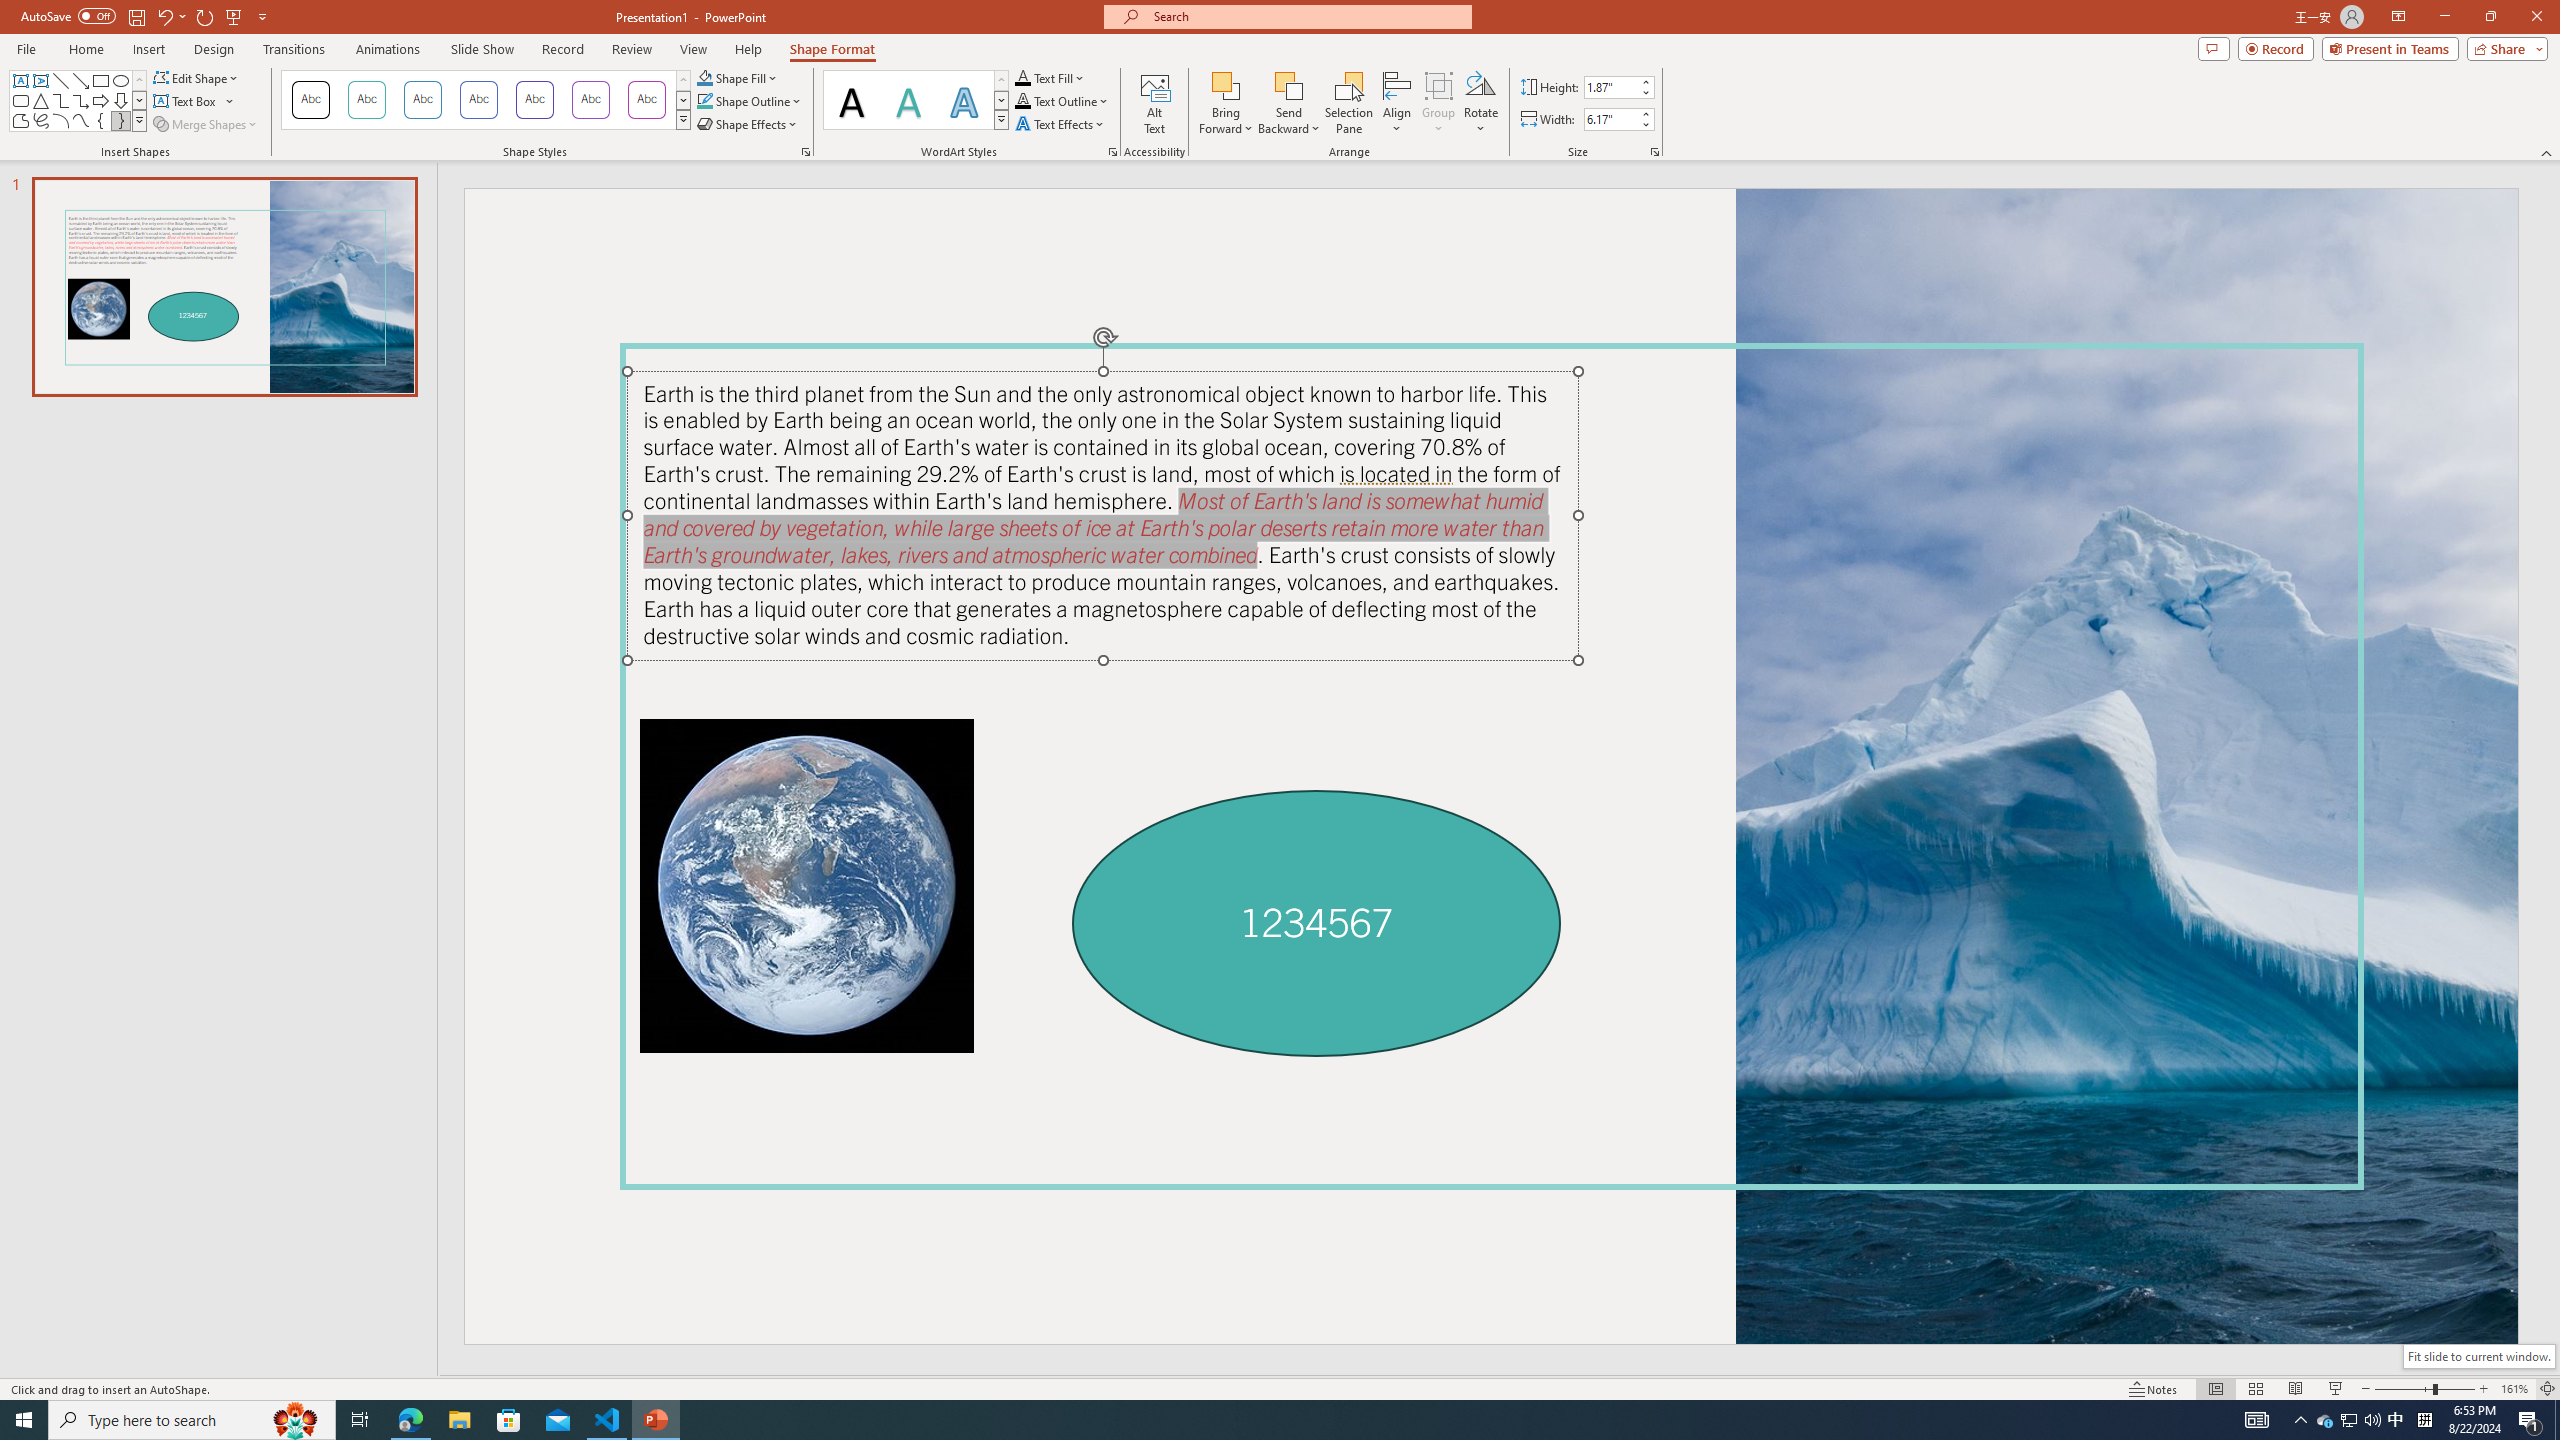  I want to click on Microsoft search, so click(1306, 16).